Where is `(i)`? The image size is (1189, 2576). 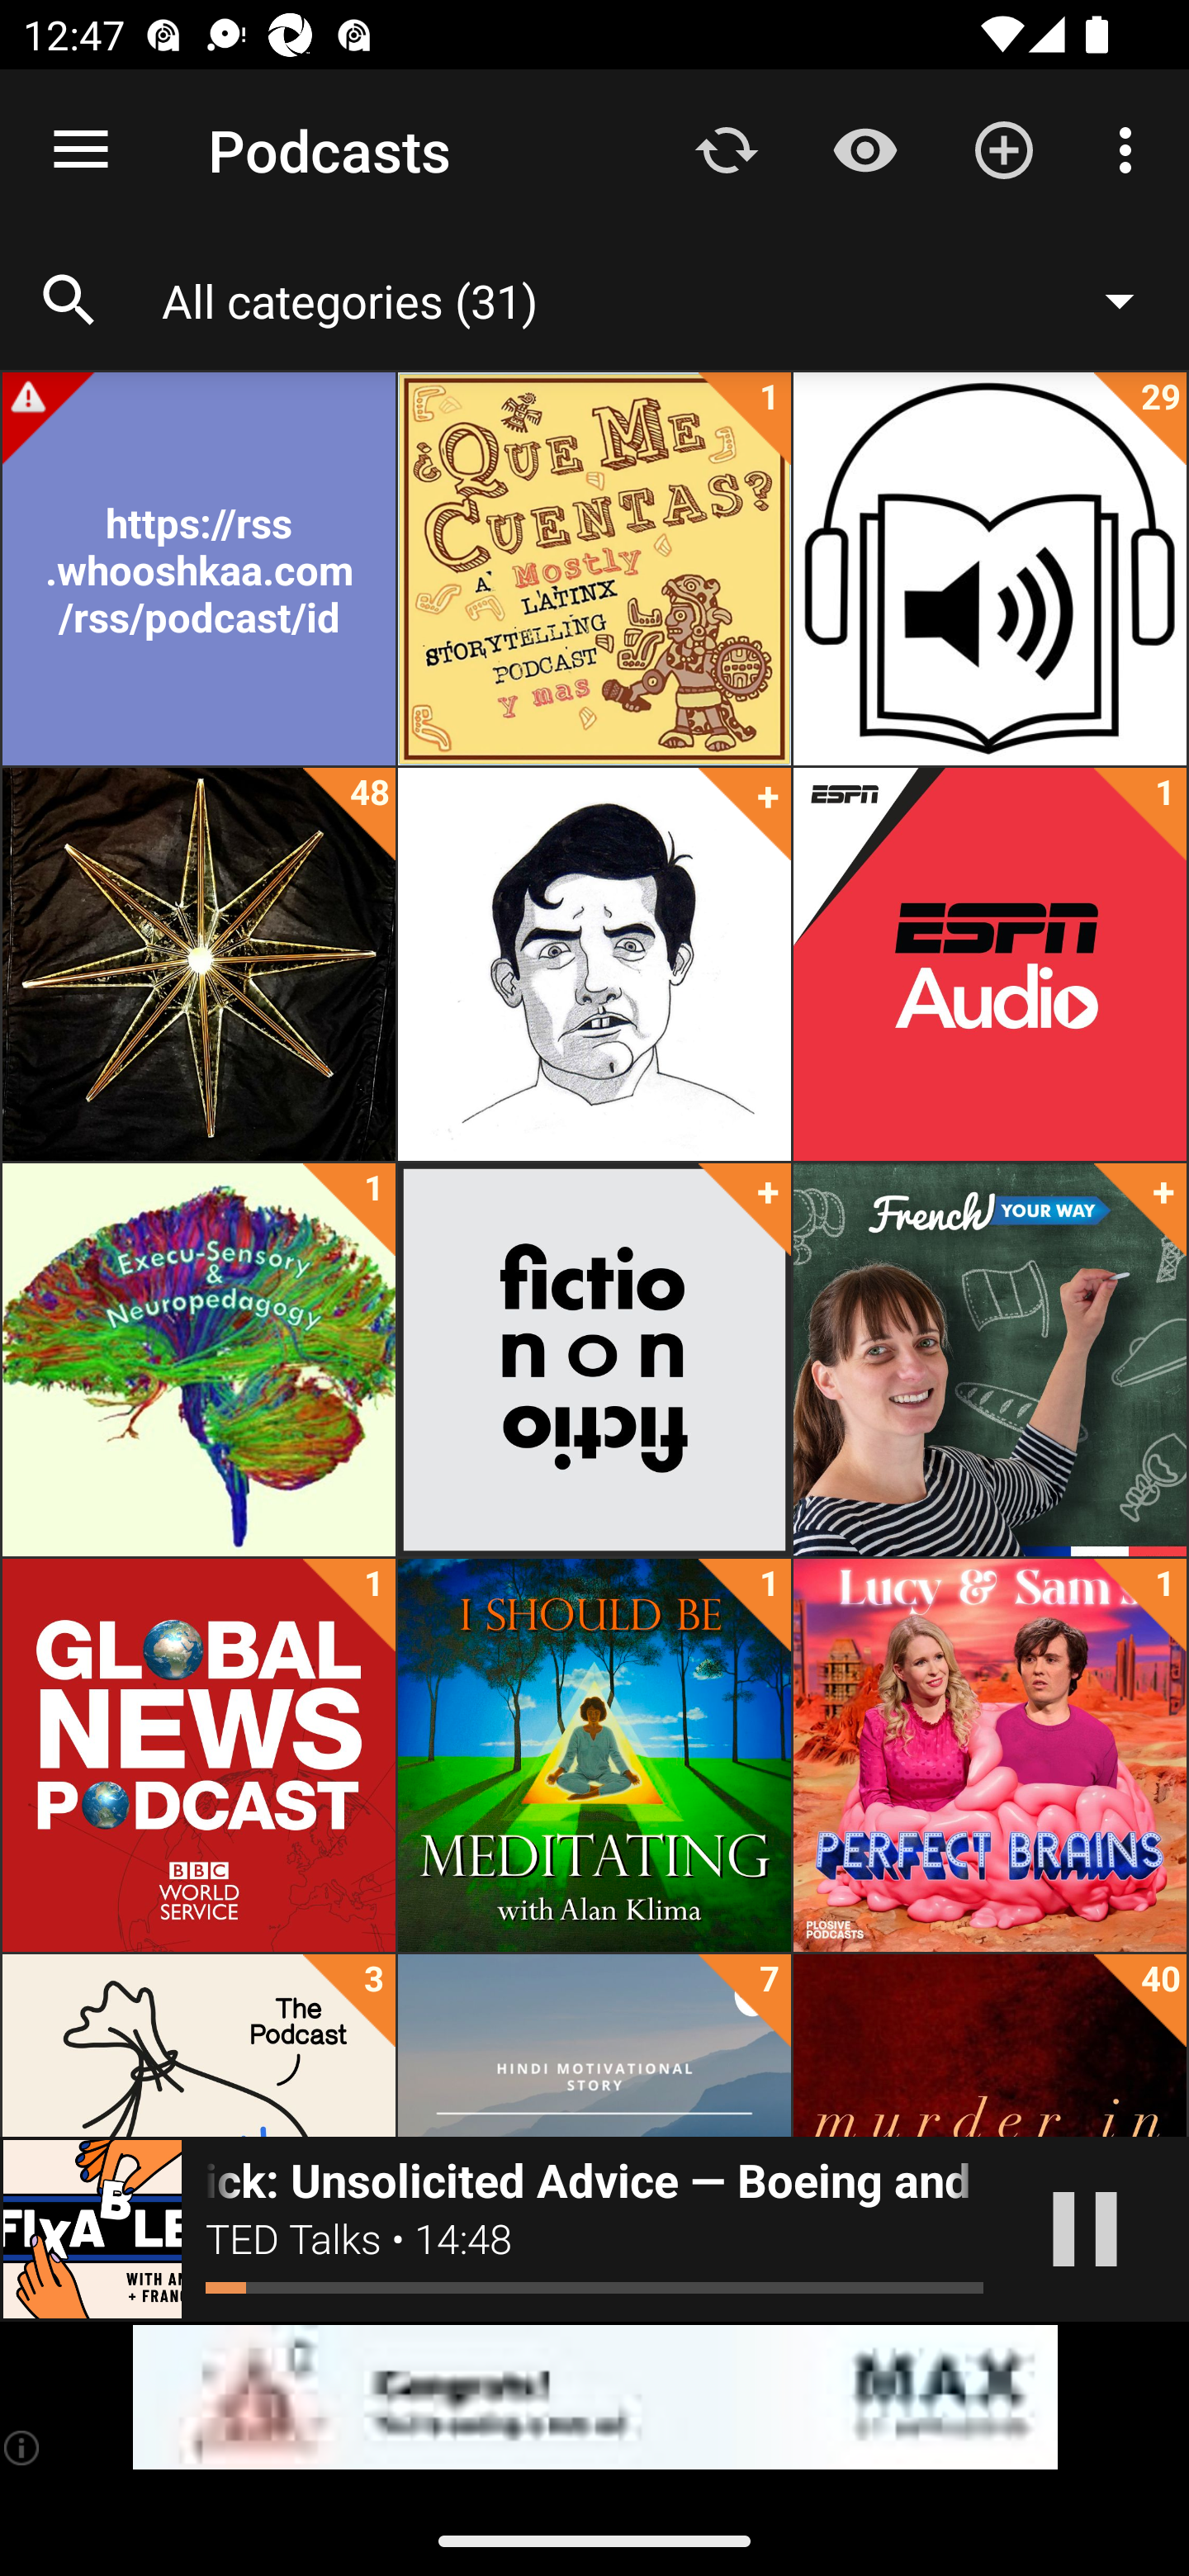 (i) is located at coordinates (23, 2447).